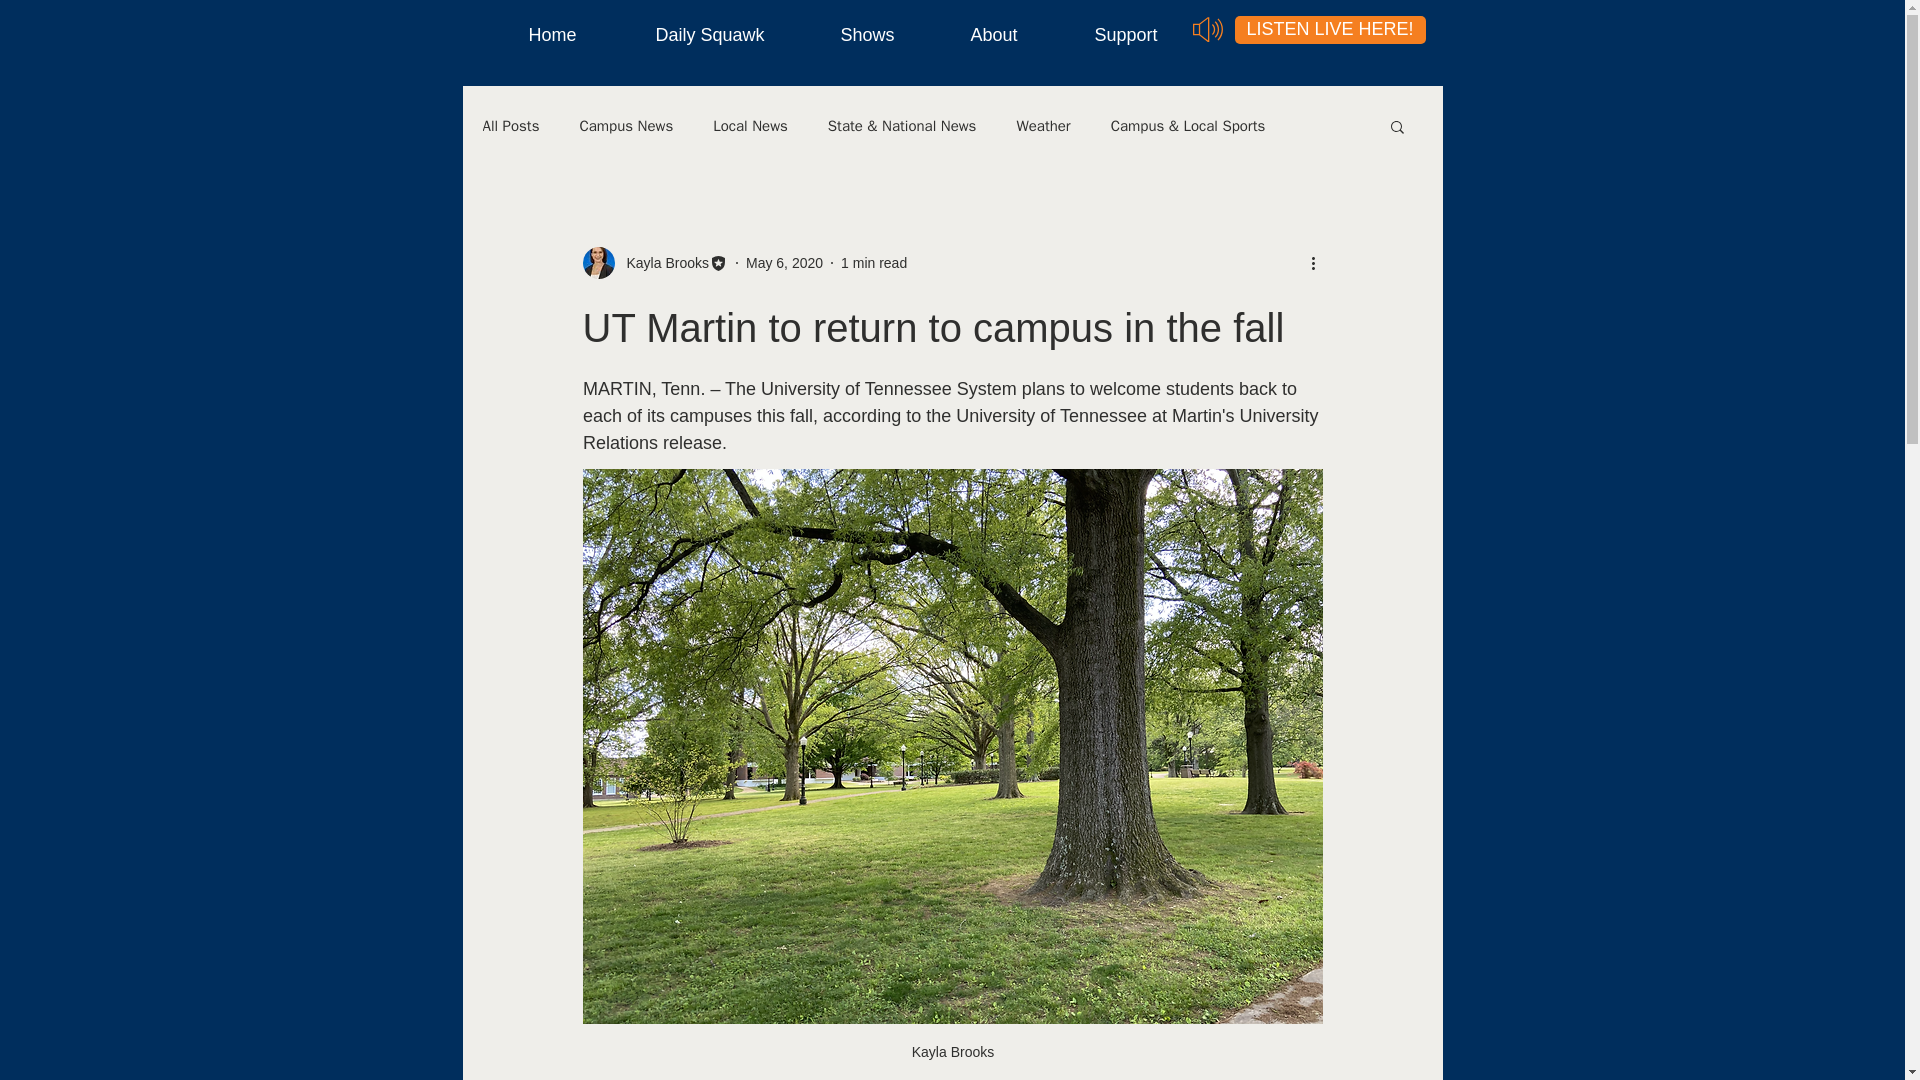 The width and height of the screenshot is (1920, 1080). Describe the element at coordinates (693, 35) in the screenshot. I see `Daily Squawk` at that location.